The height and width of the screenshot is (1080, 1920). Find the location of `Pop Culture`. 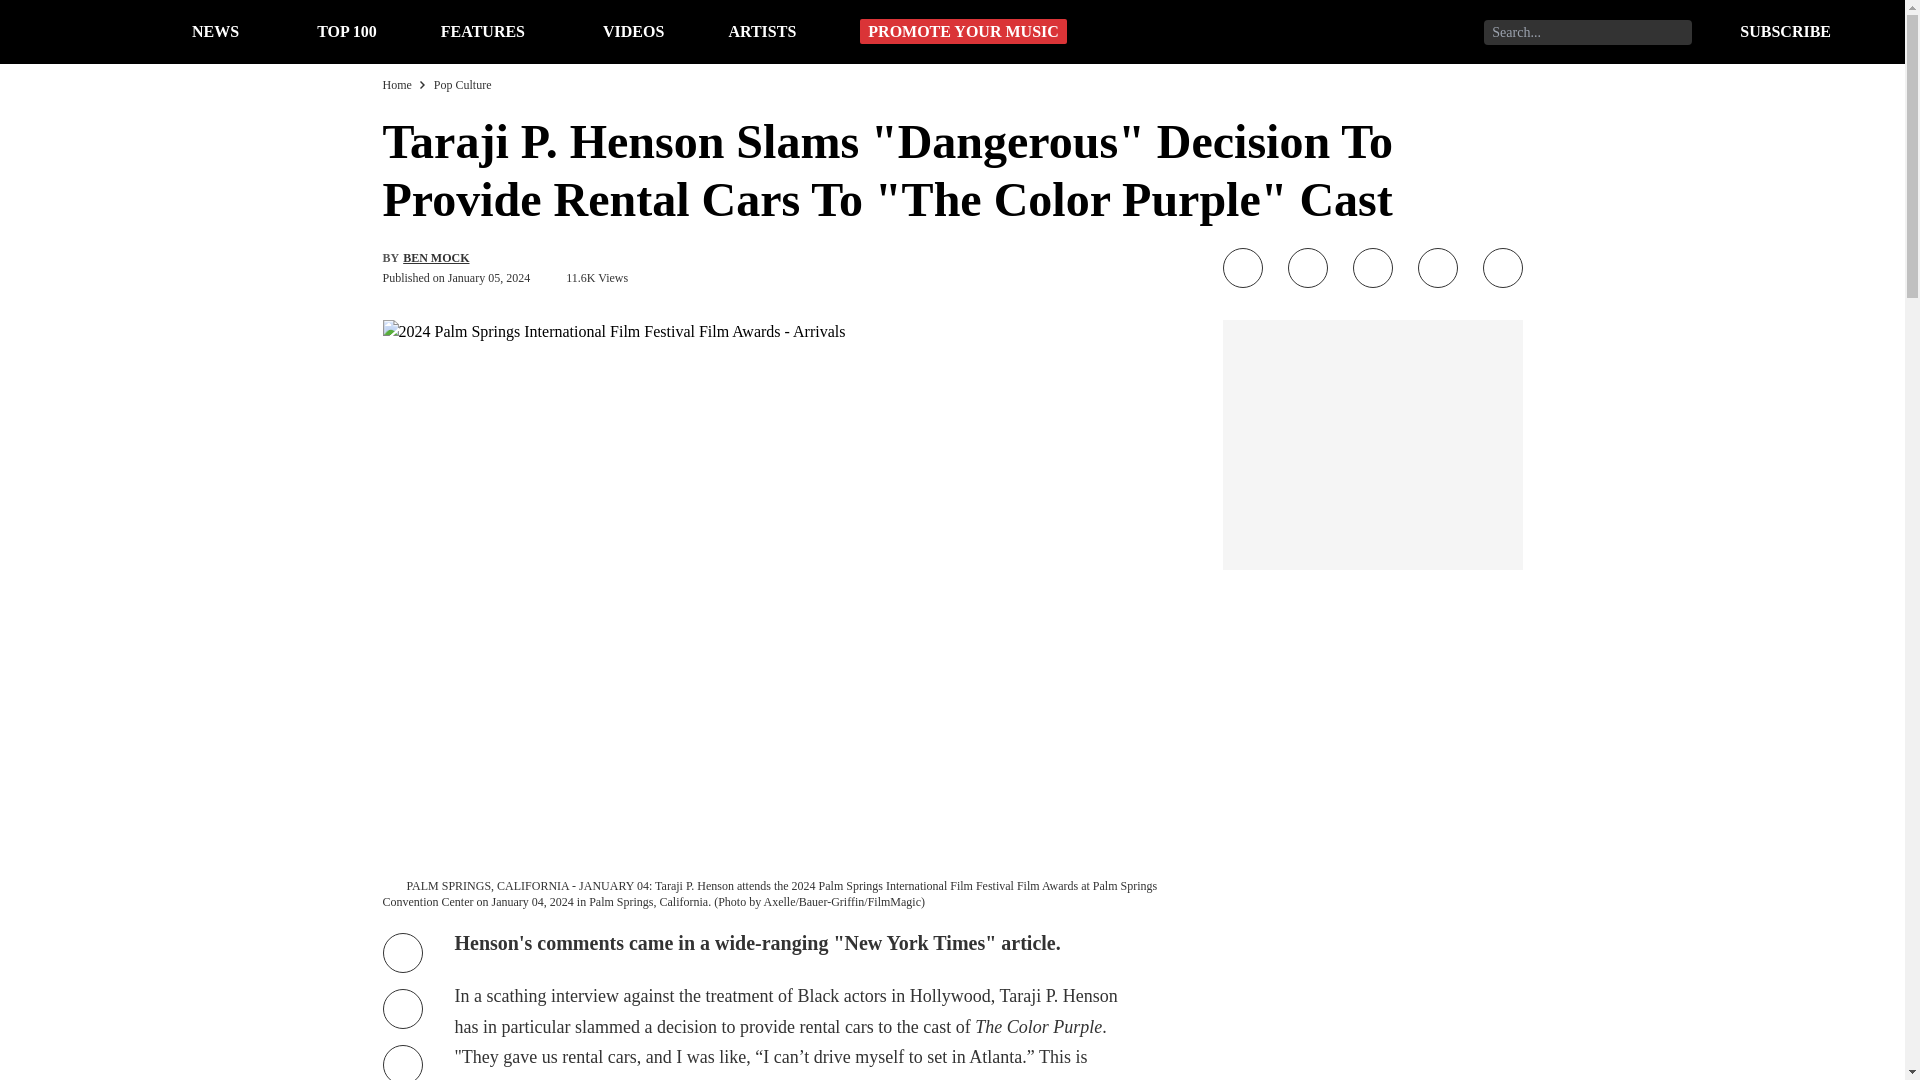

Pop Culture is located at coordinates (462, 84).